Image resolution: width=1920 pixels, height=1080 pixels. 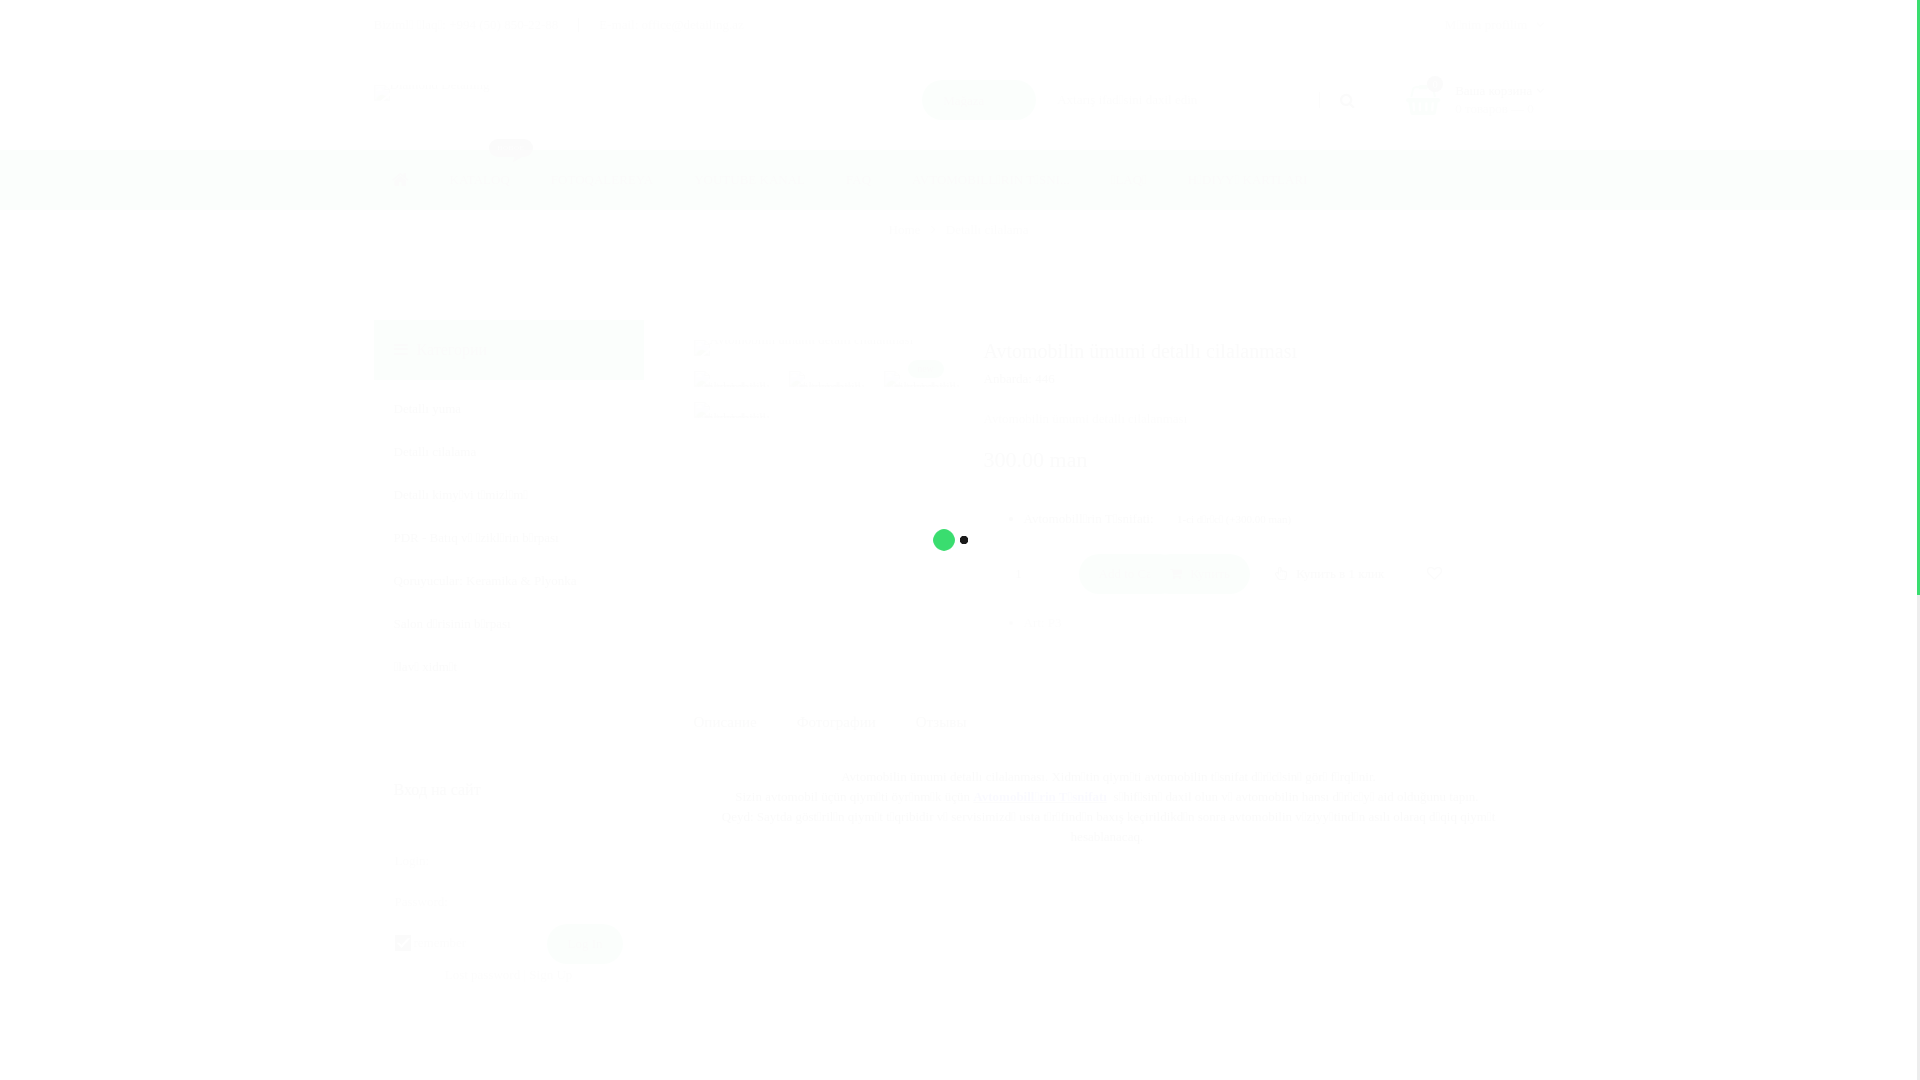 I want to click on Add to Wish List, so click(x=1434, y=574).